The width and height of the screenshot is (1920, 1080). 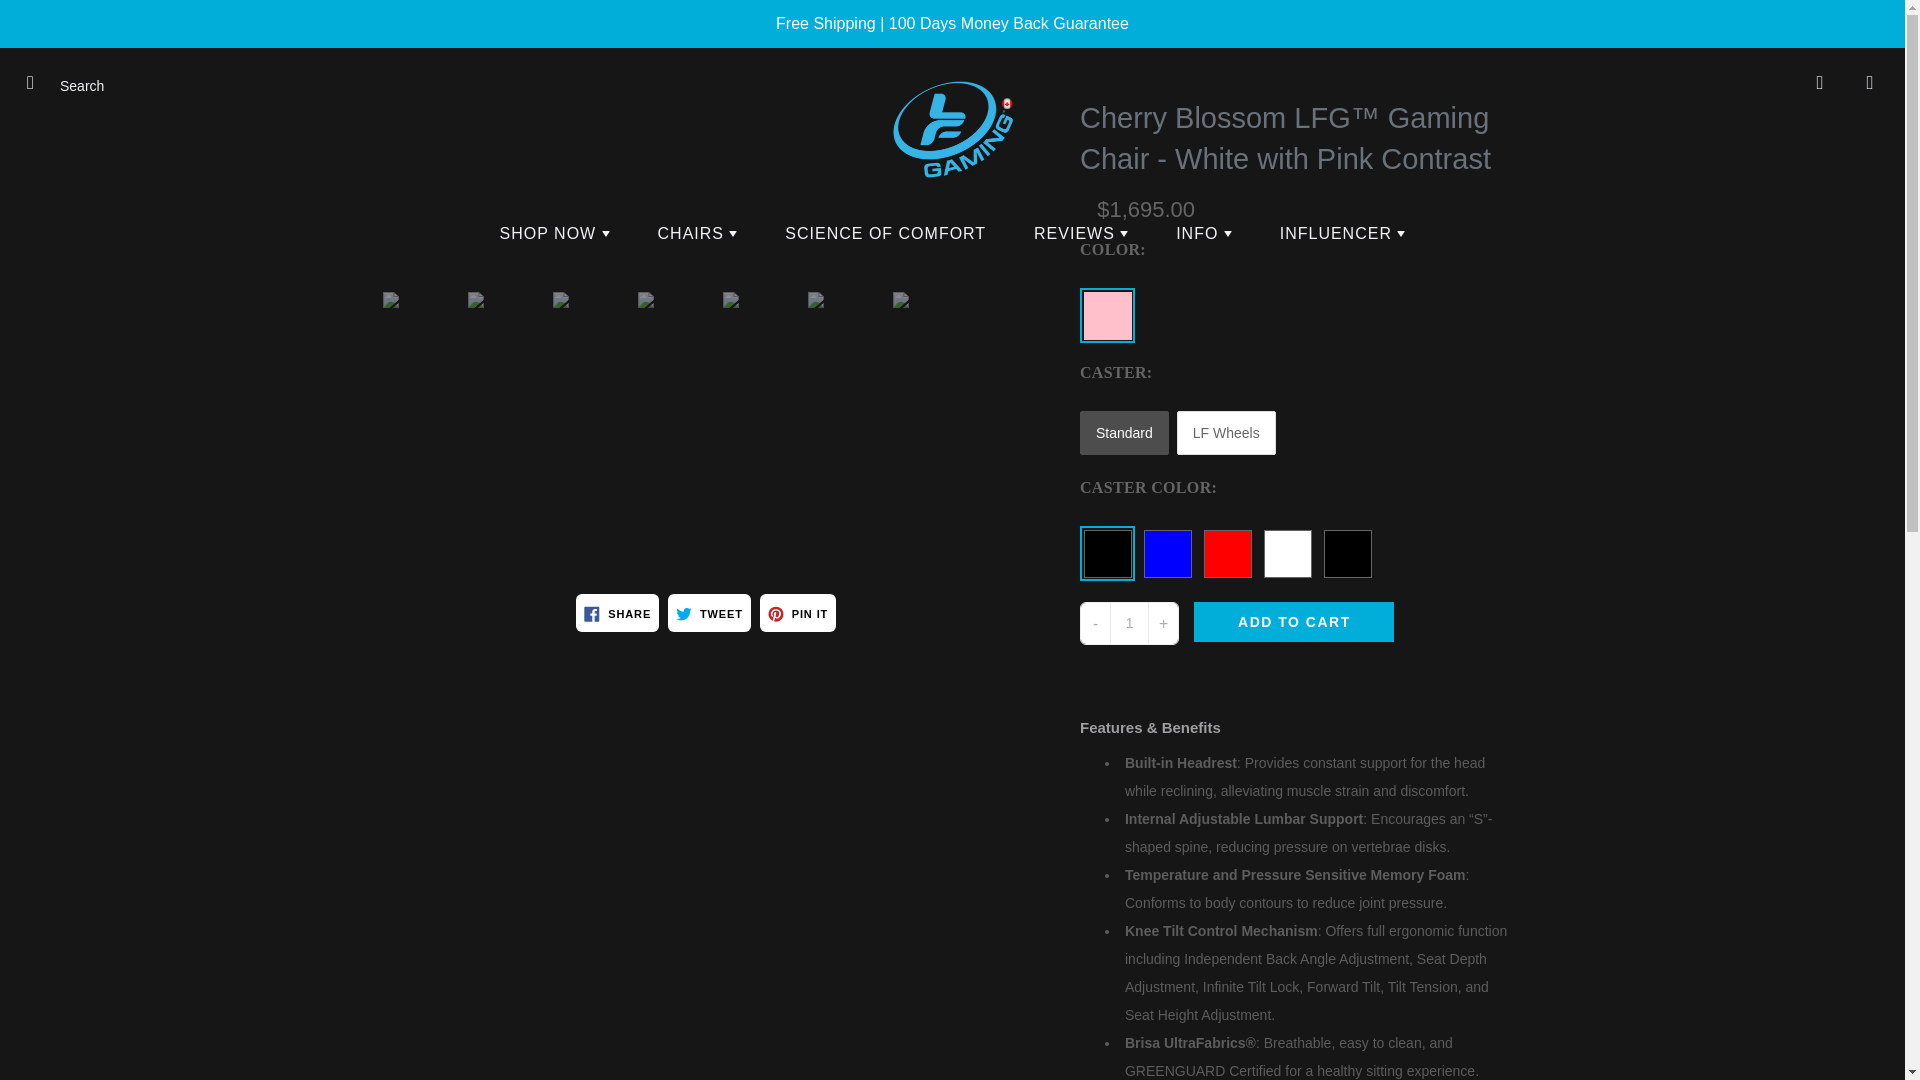 What do you see at coordinates (698, 233) in the screenshot?
I see `CHAIRS` at bounding box center [698, 233].